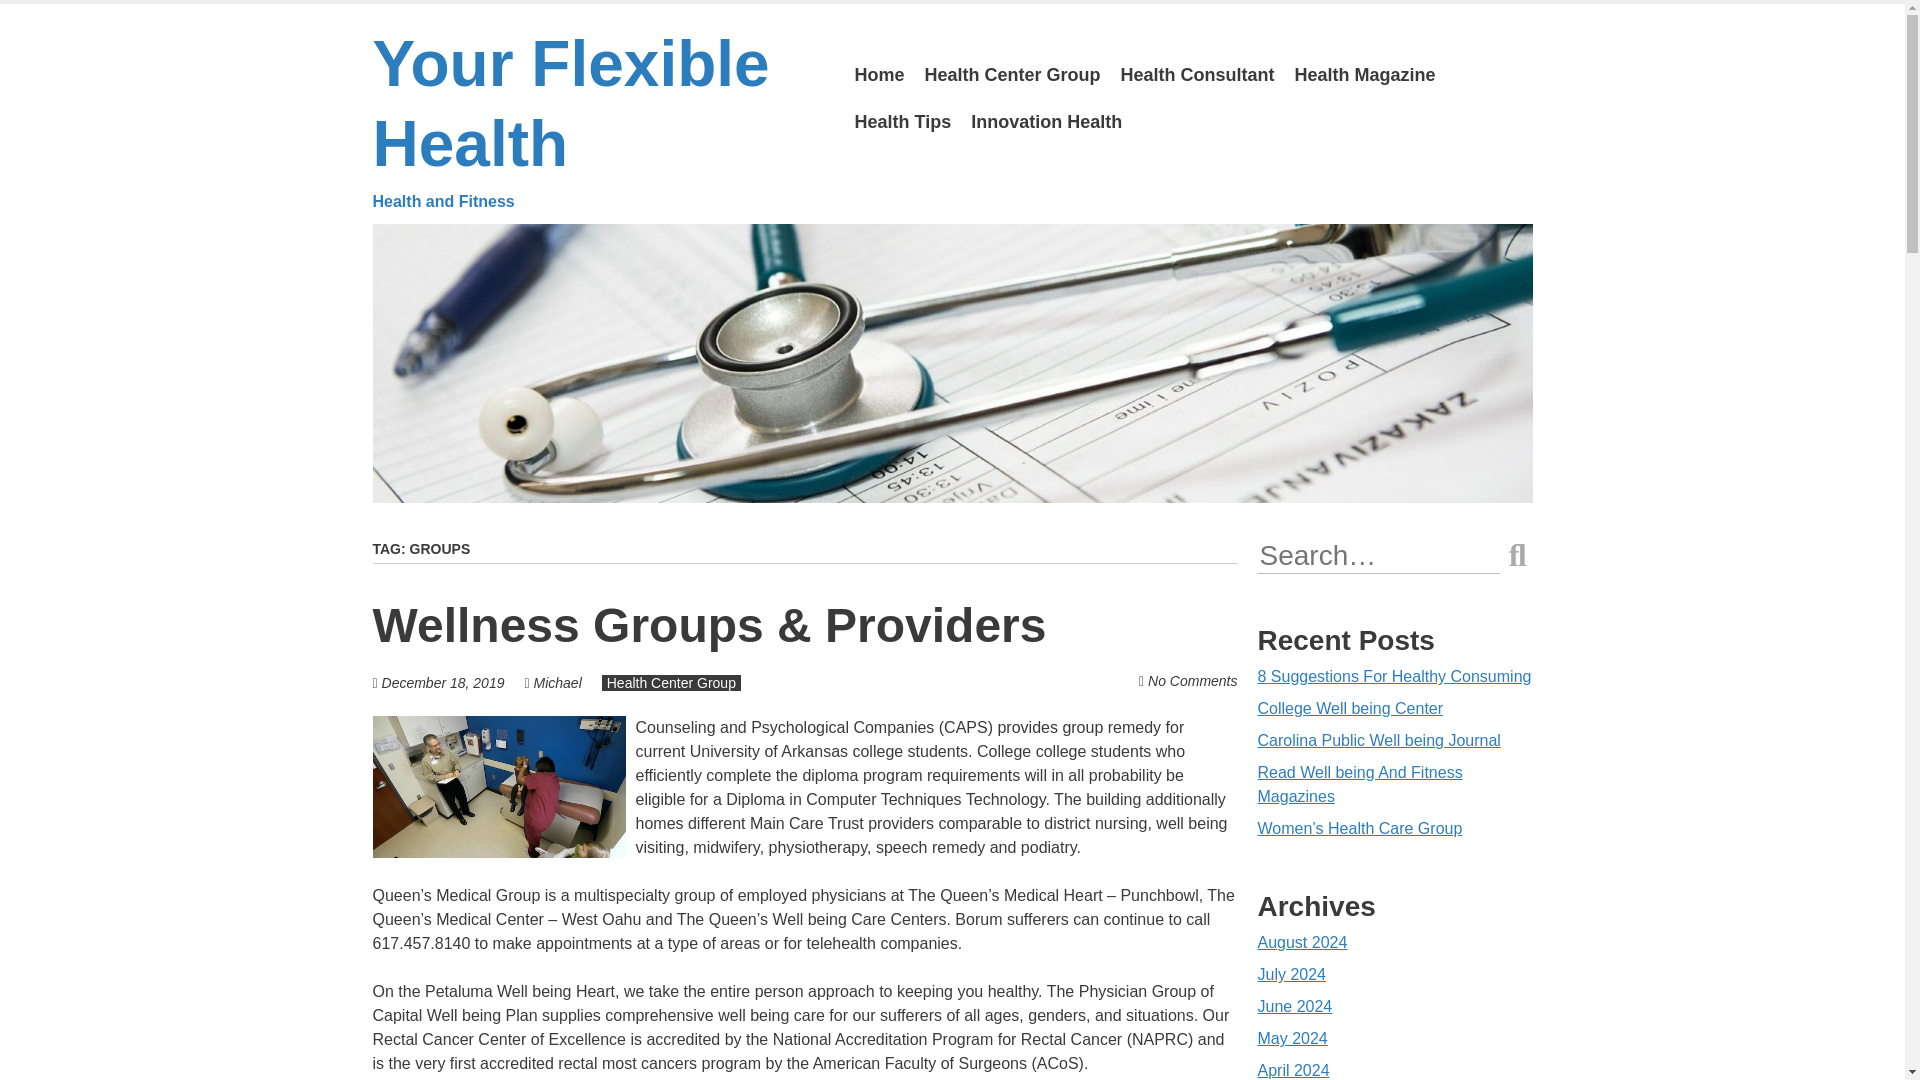  Describe the element at coordinates (557, 683) in the screenshot. I see `View all posts by Michael` at that location.